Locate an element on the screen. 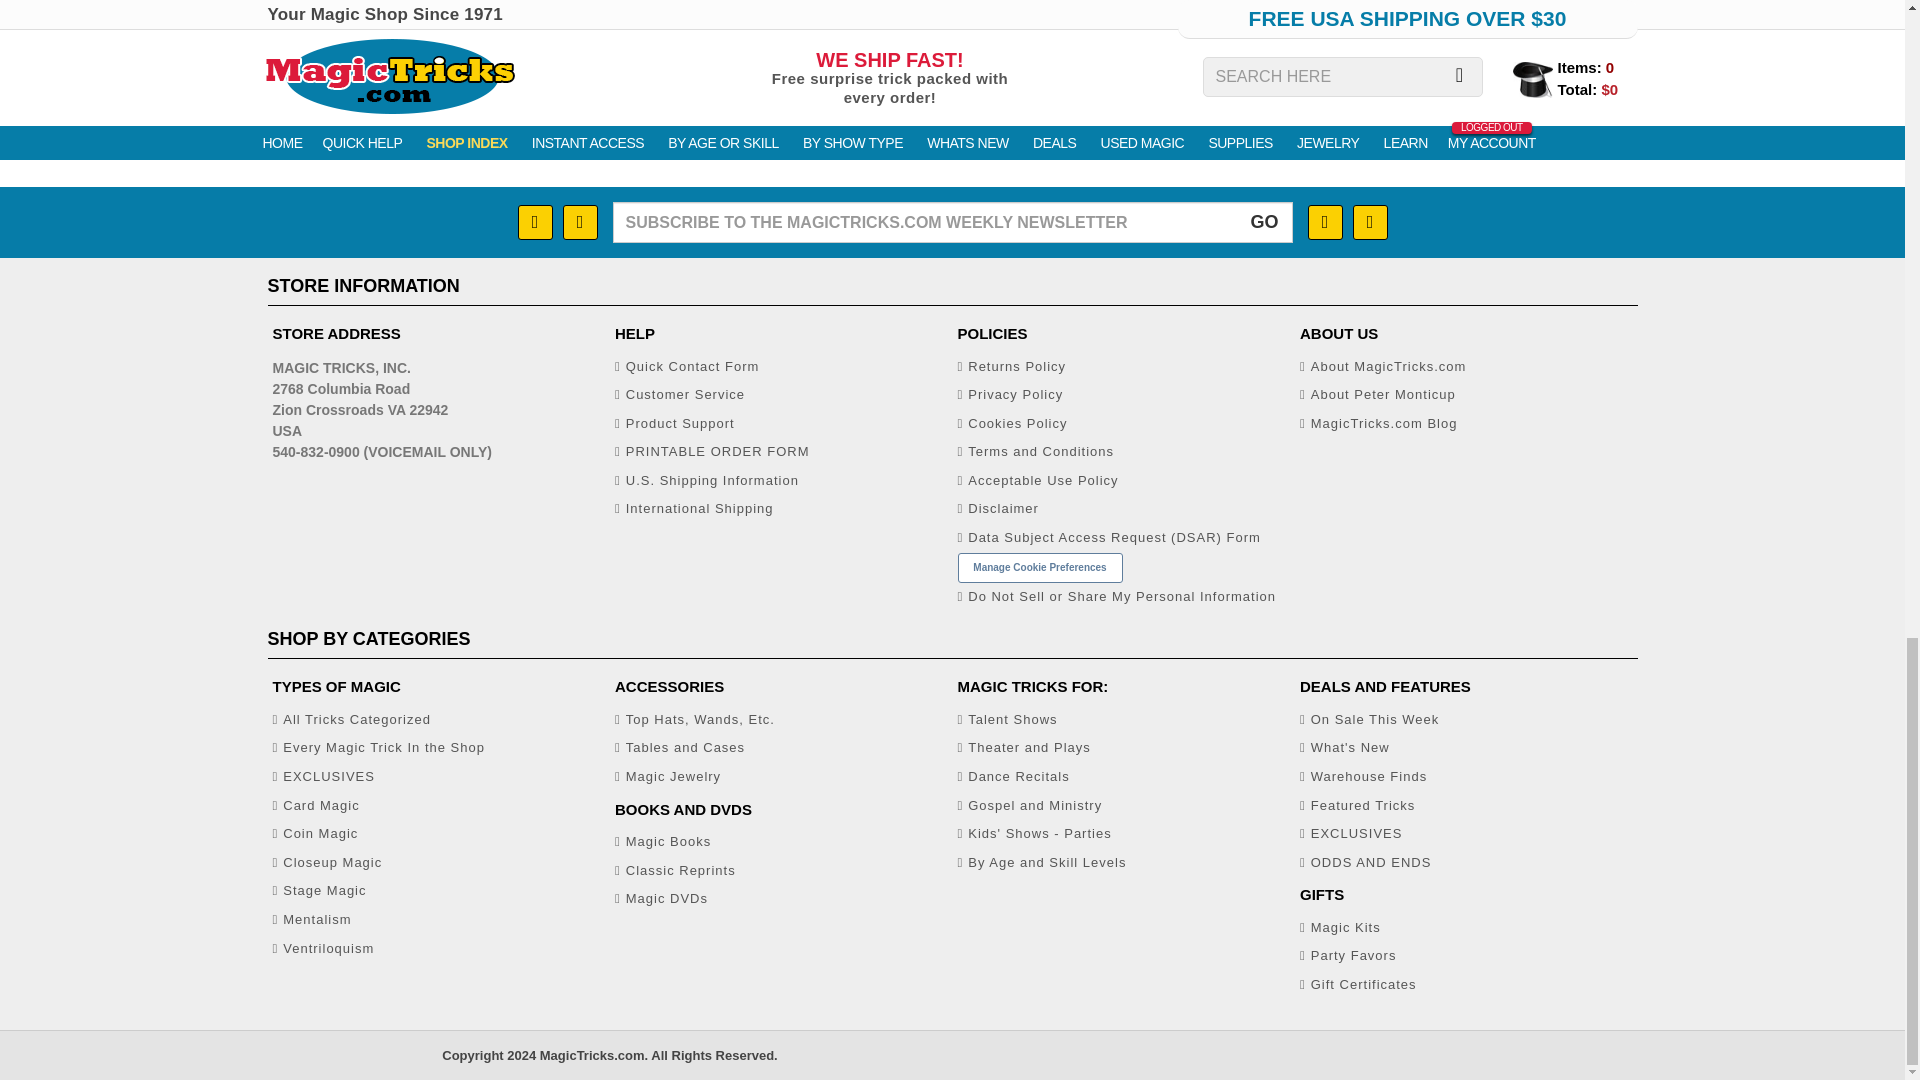 The width and height of the screenshot is (1920, 1080). Like Us on Facebook is located at coordinates (535, 222).